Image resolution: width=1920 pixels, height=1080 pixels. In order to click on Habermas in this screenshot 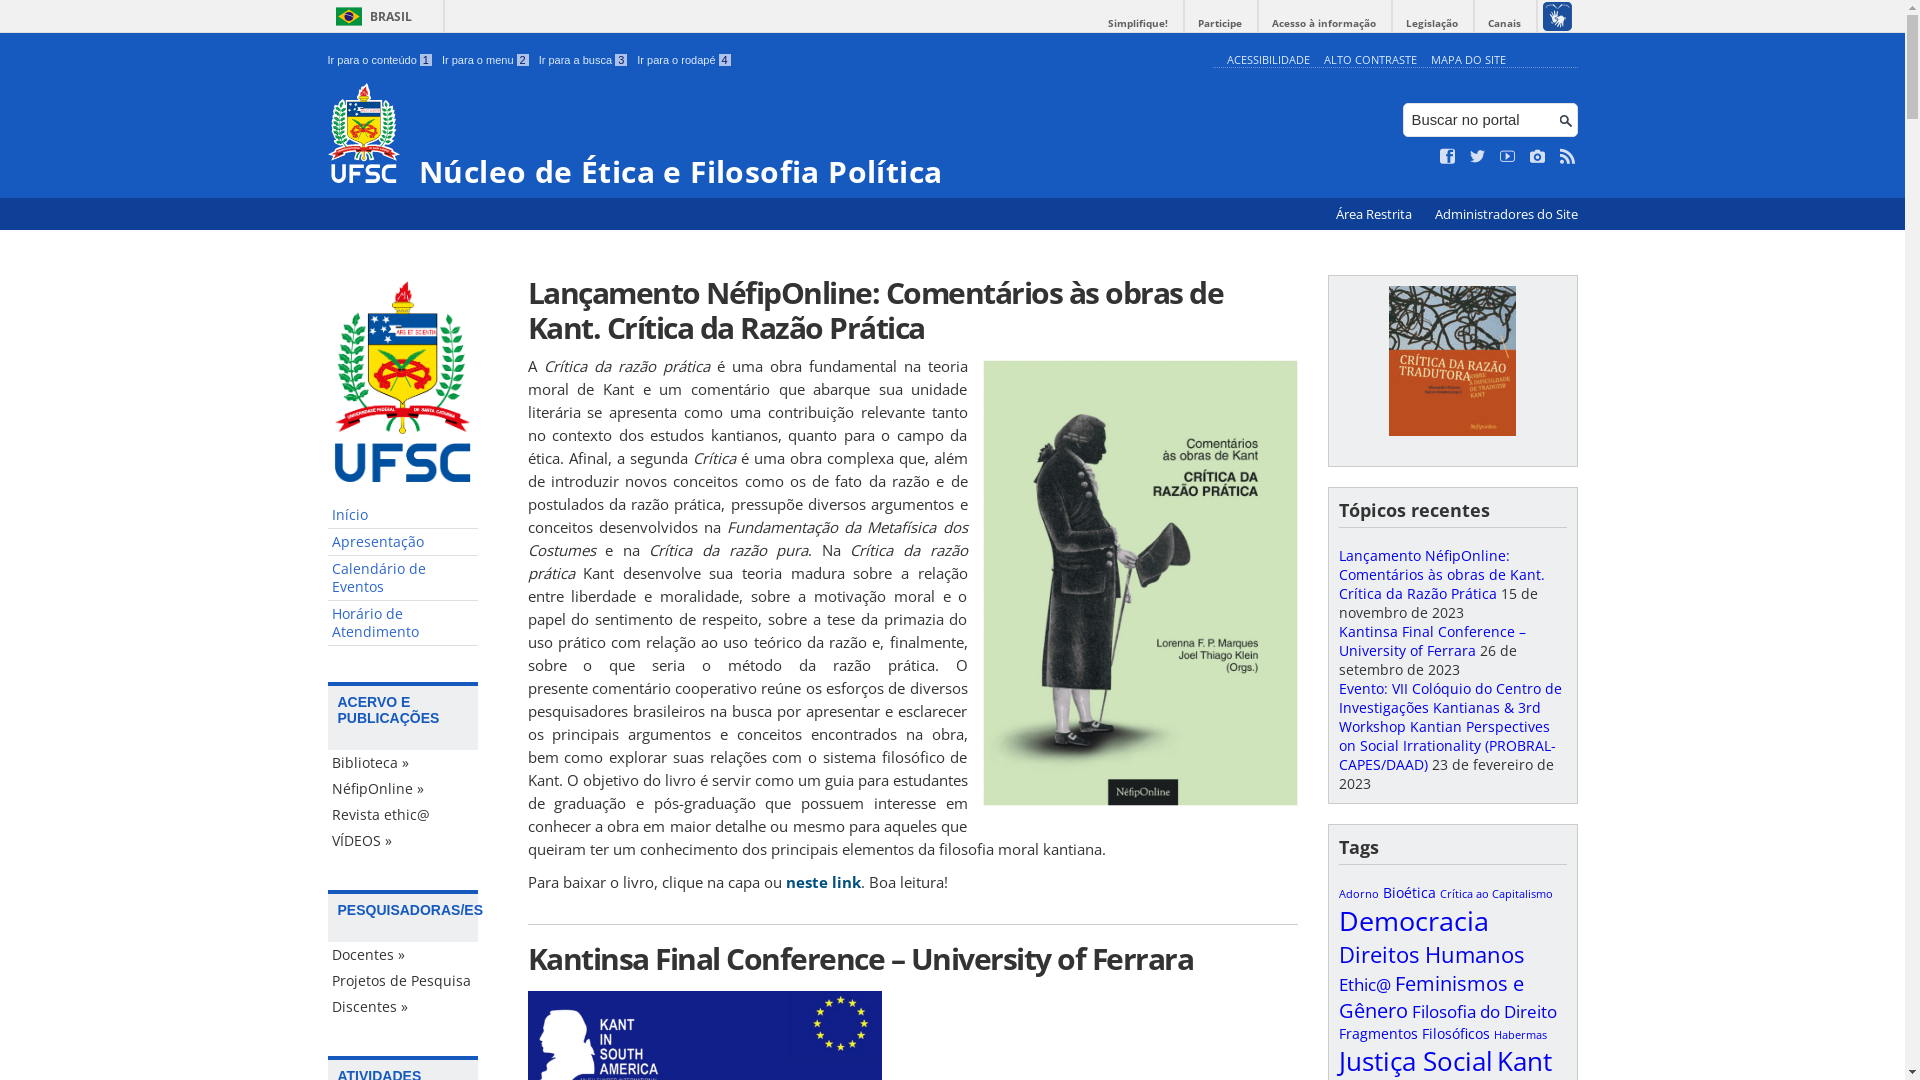, I will do `click(1520, 1035)`.